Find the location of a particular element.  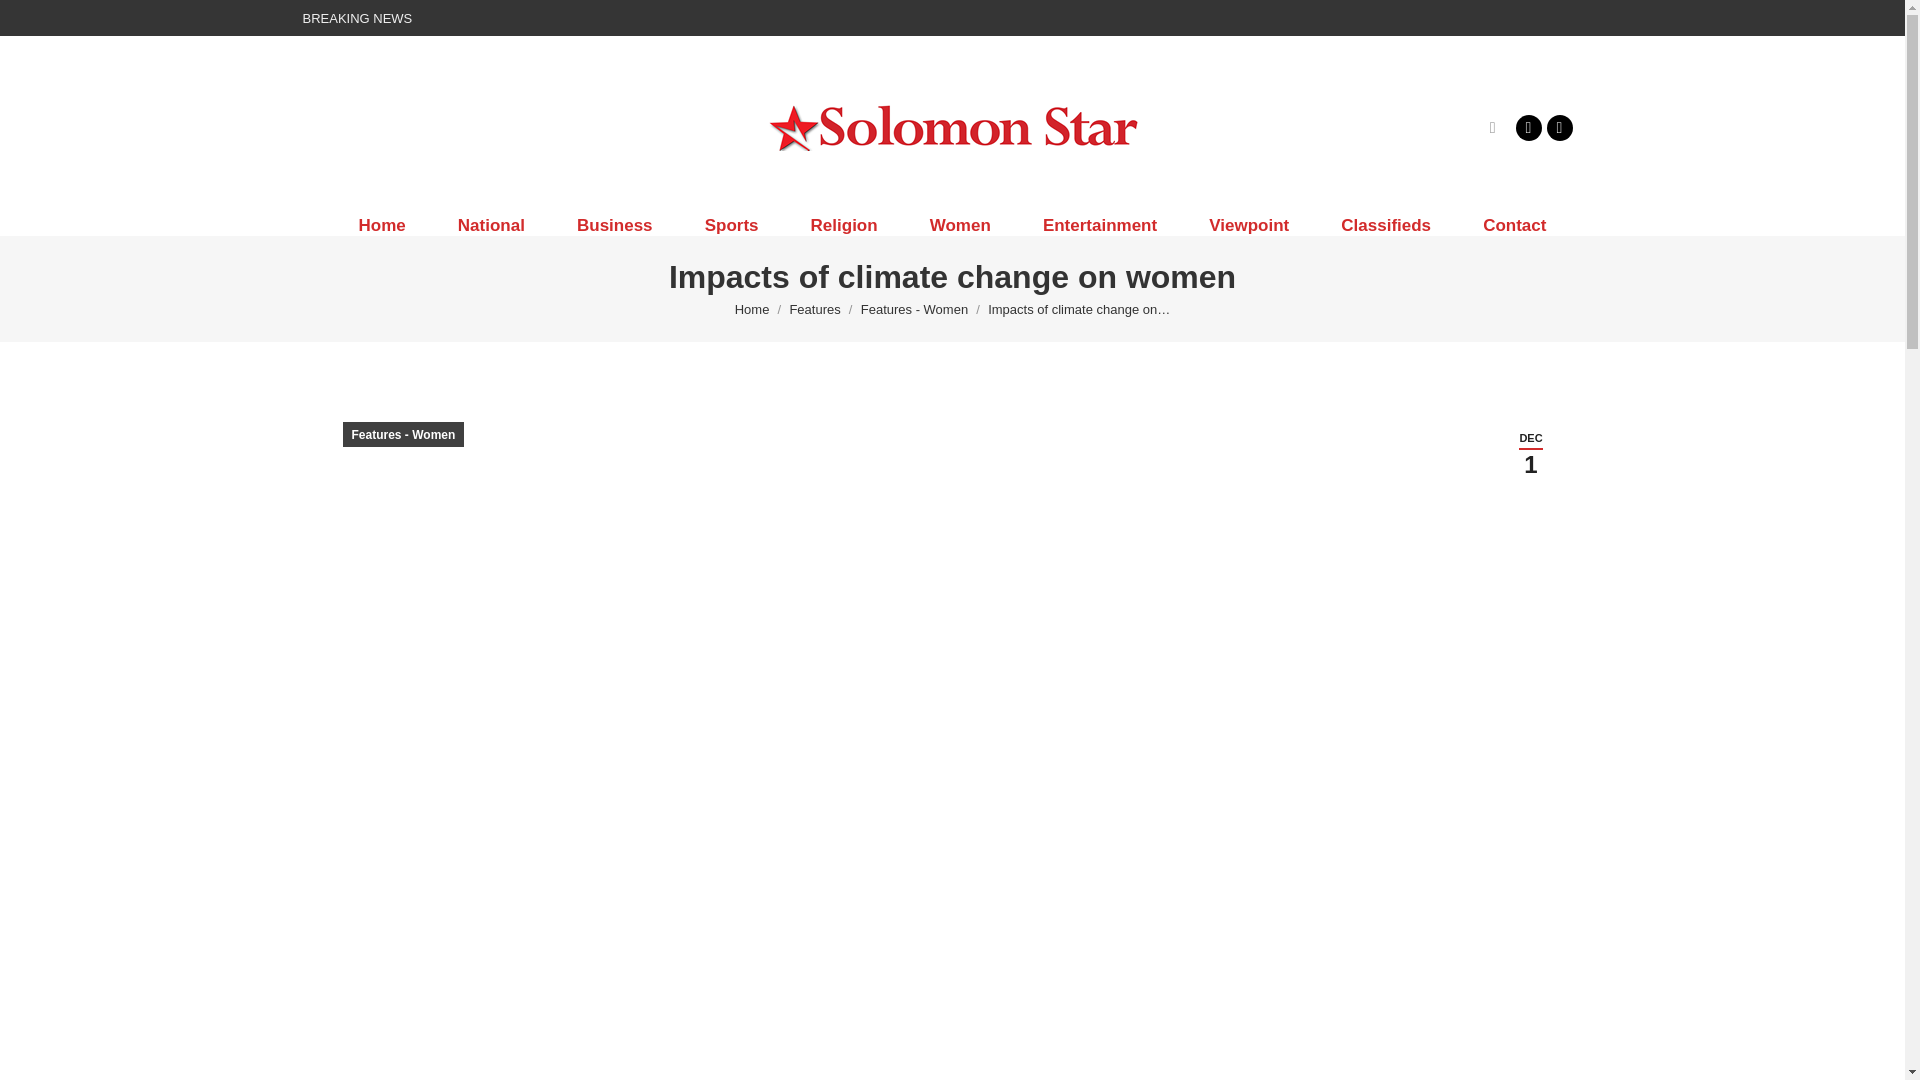

Viewpoint is located at coordinates (1248, 225).